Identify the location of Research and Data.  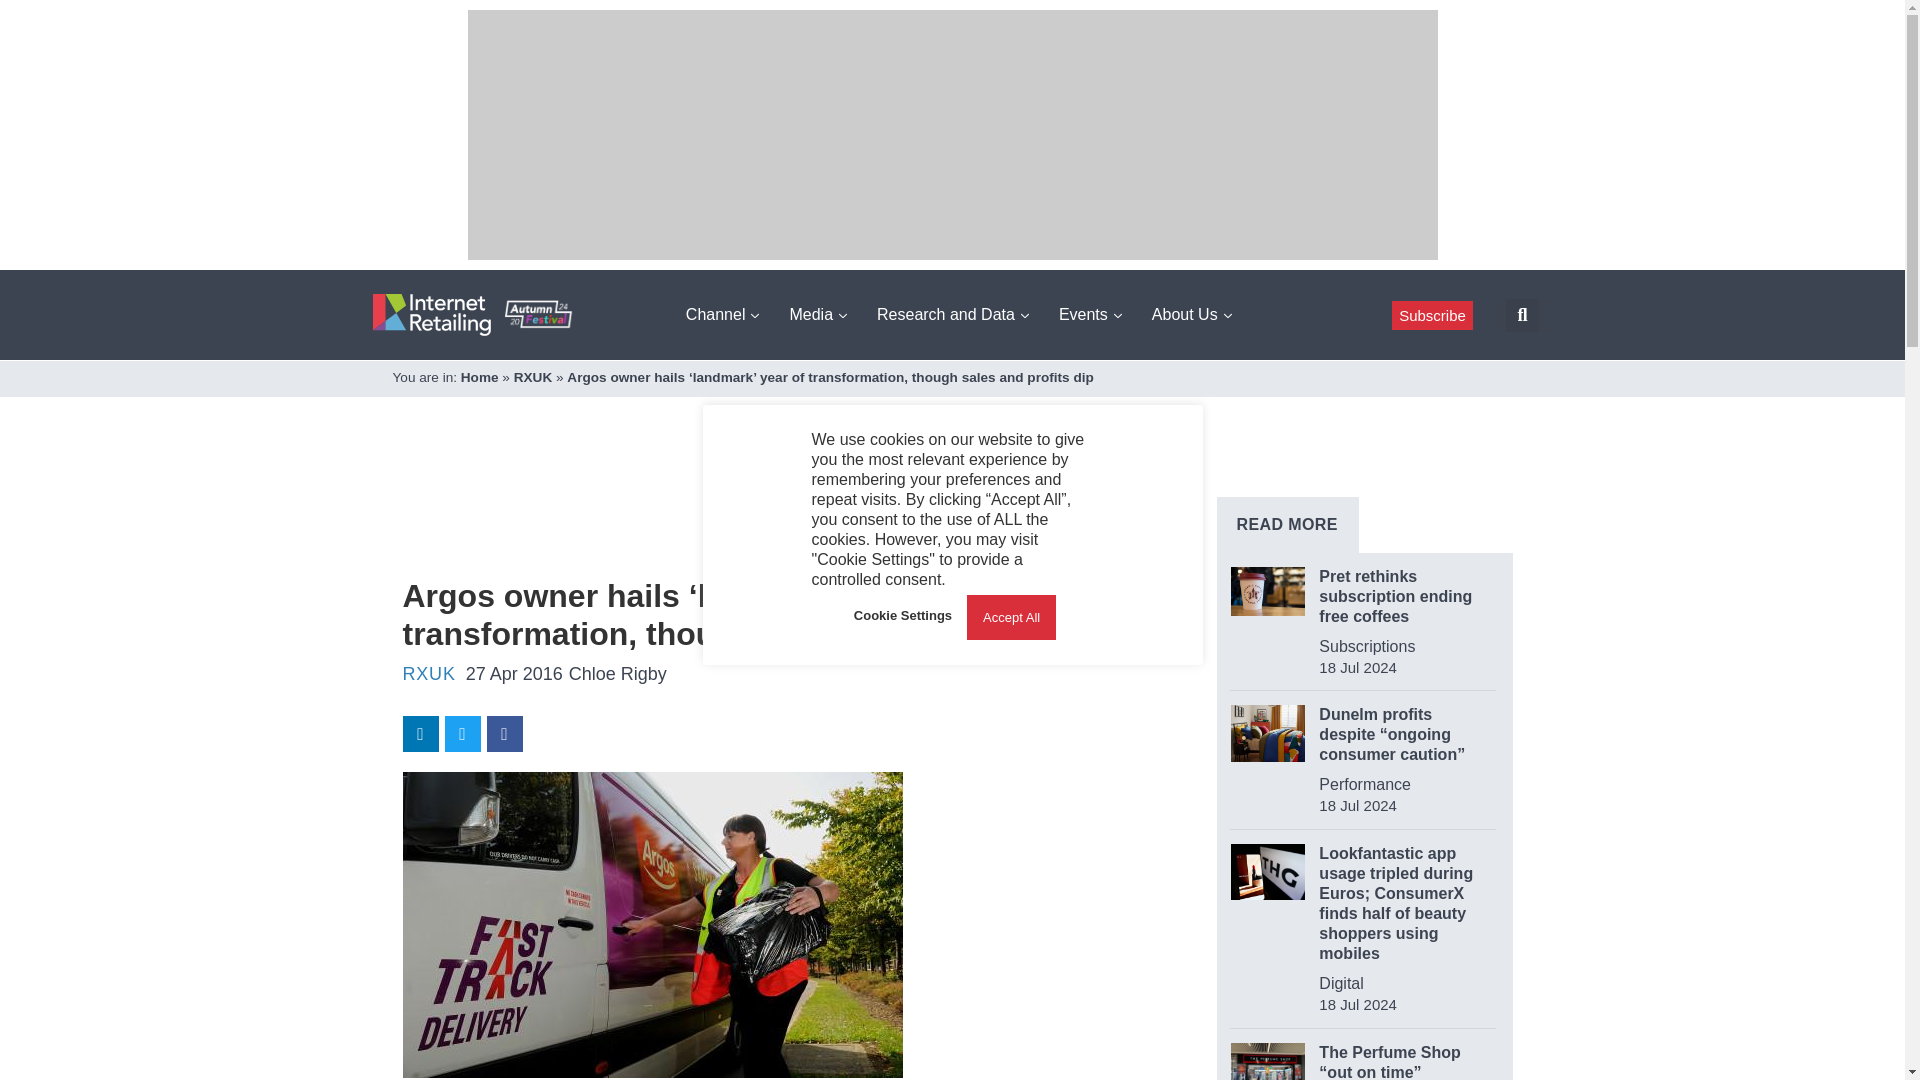
(952, 314).